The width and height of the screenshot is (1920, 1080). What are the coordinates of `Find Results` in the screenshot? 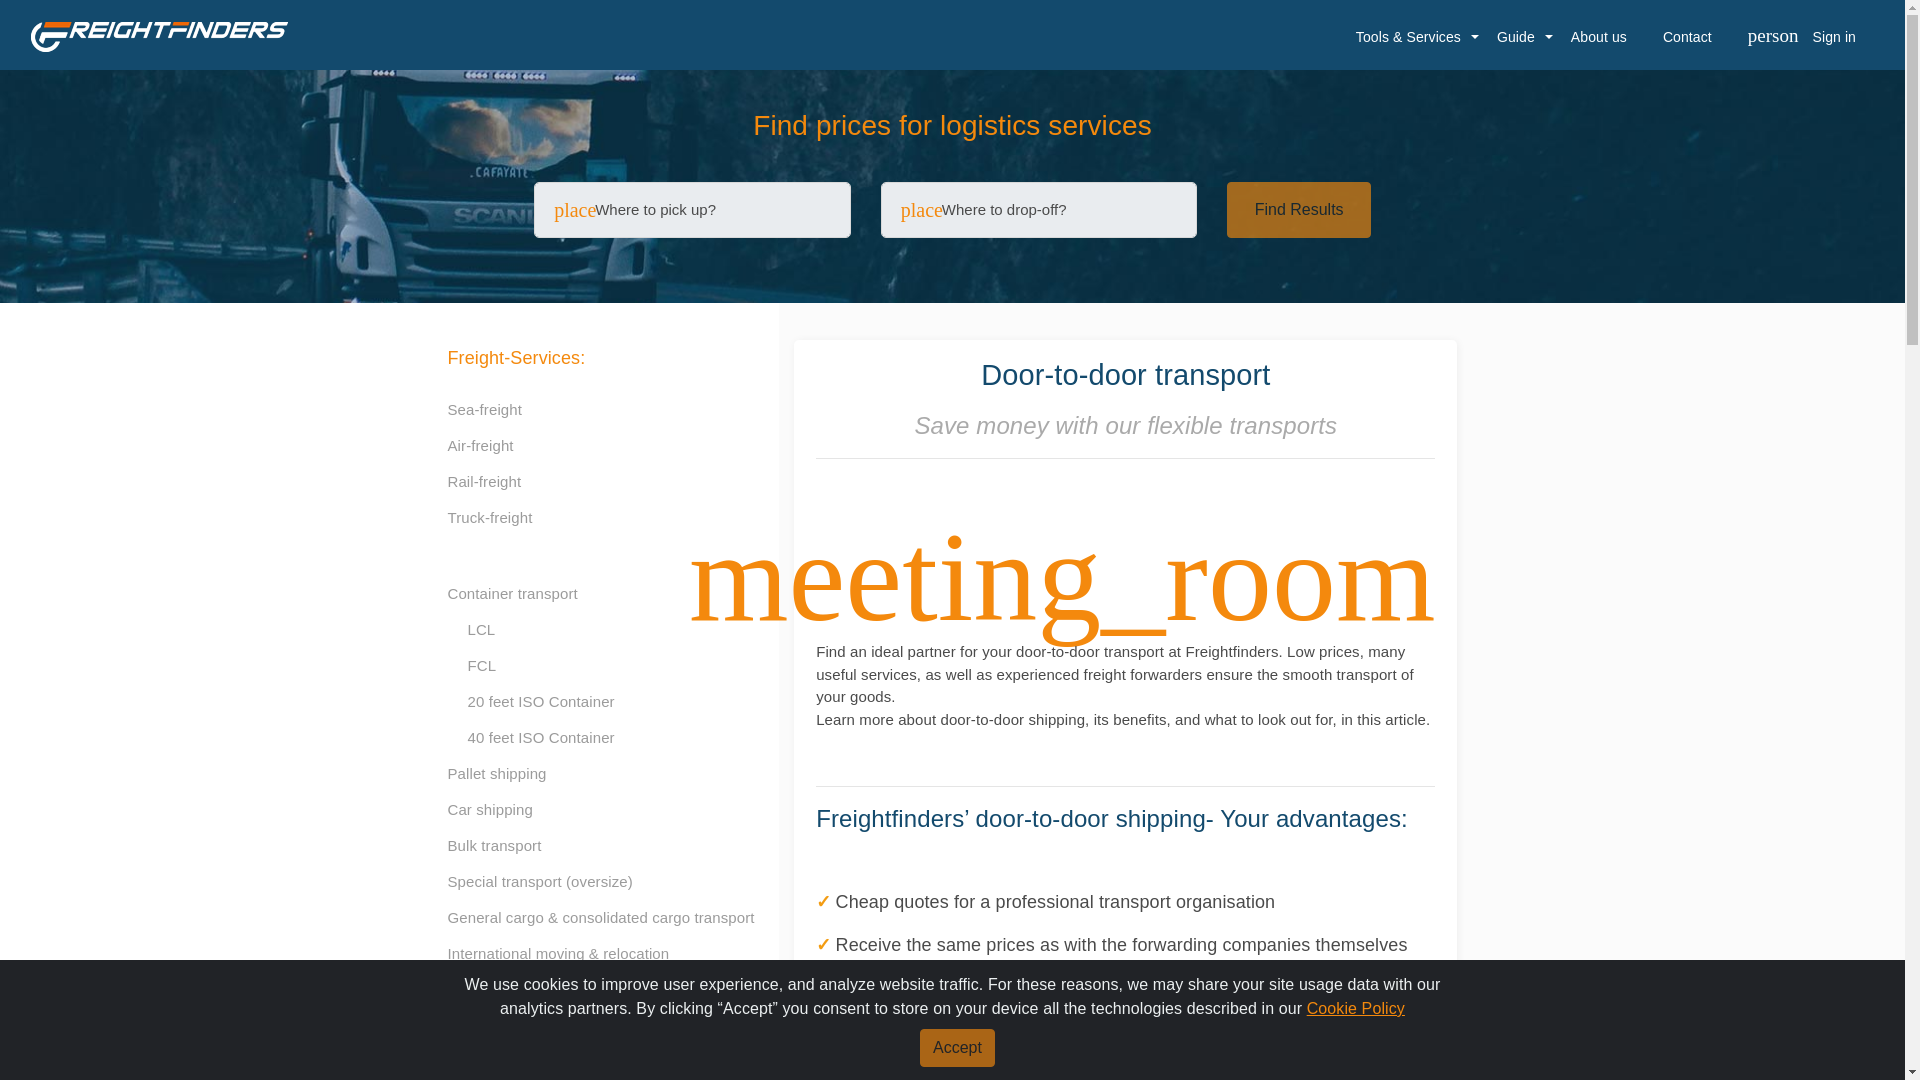 It's located at (1298, 210).